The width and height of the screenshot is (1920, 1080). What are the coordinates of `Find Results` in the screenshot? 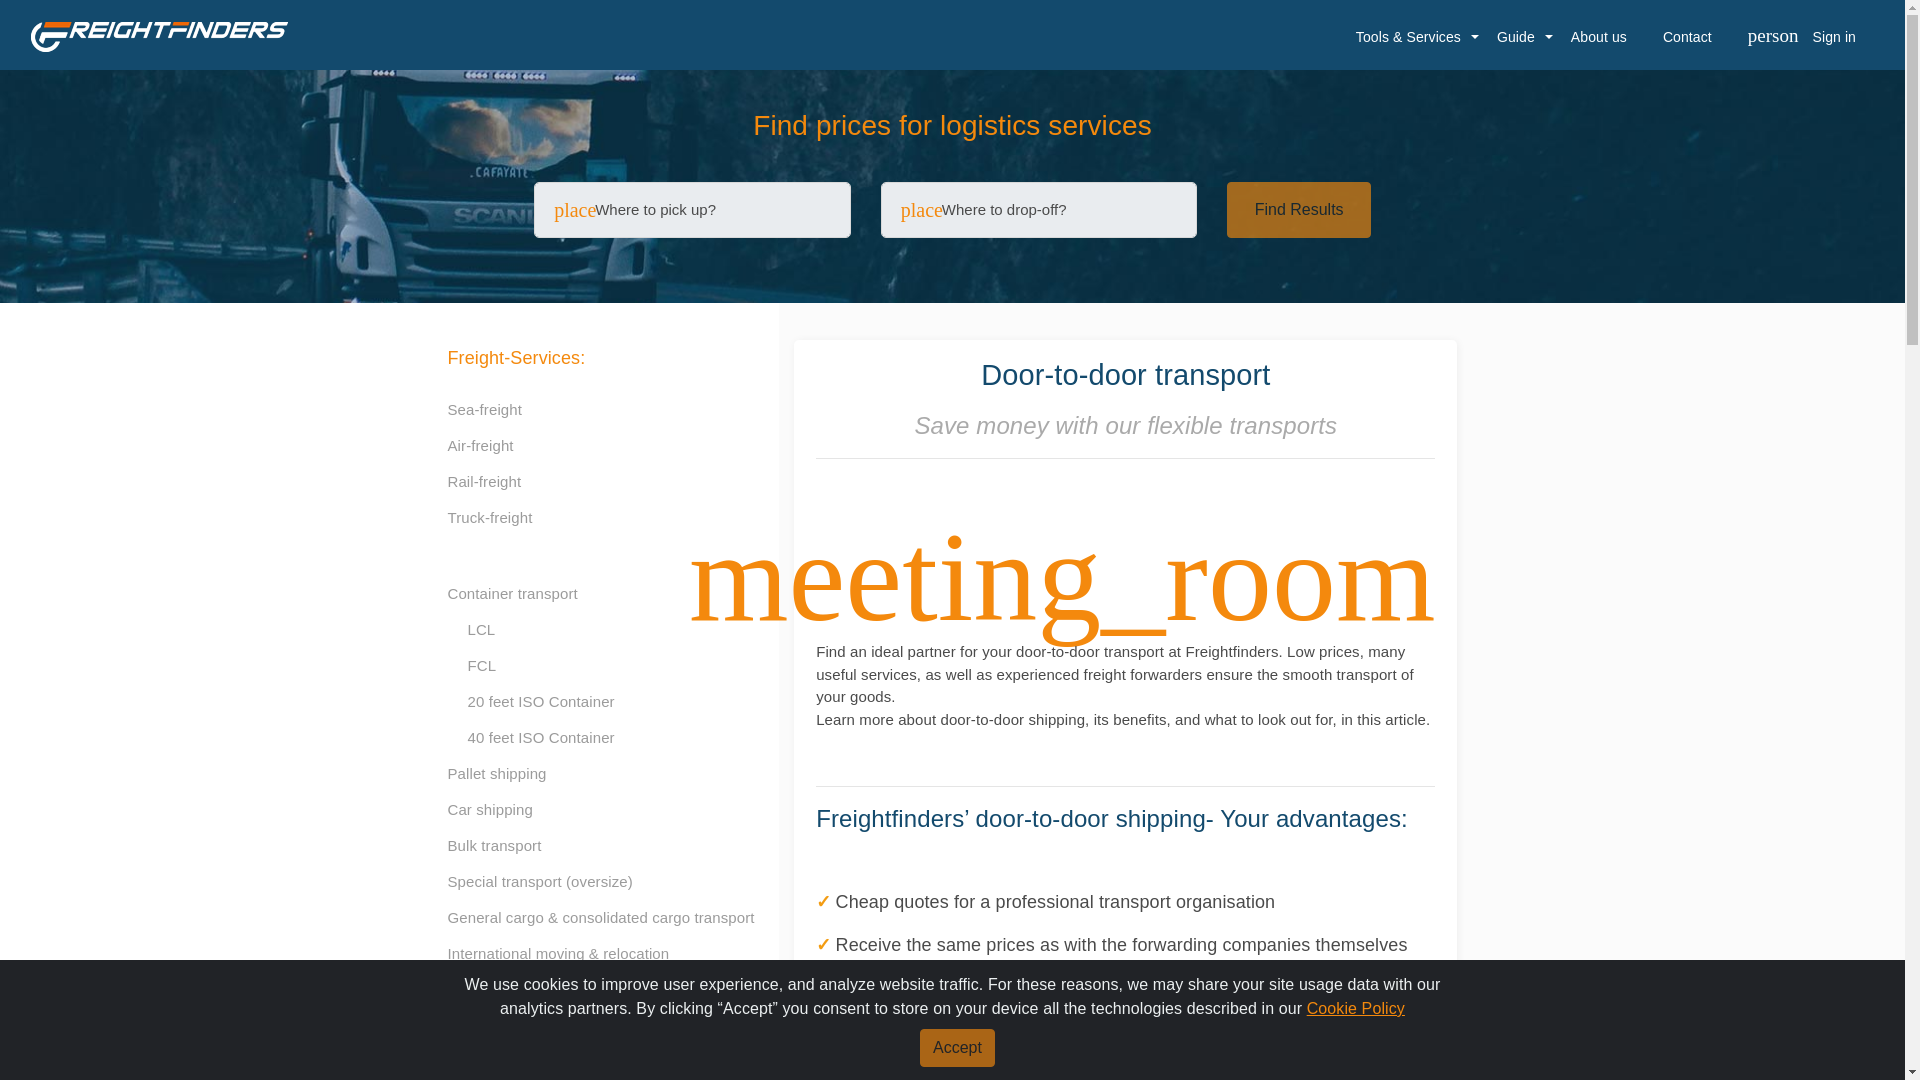 It's located at (1298, 210).